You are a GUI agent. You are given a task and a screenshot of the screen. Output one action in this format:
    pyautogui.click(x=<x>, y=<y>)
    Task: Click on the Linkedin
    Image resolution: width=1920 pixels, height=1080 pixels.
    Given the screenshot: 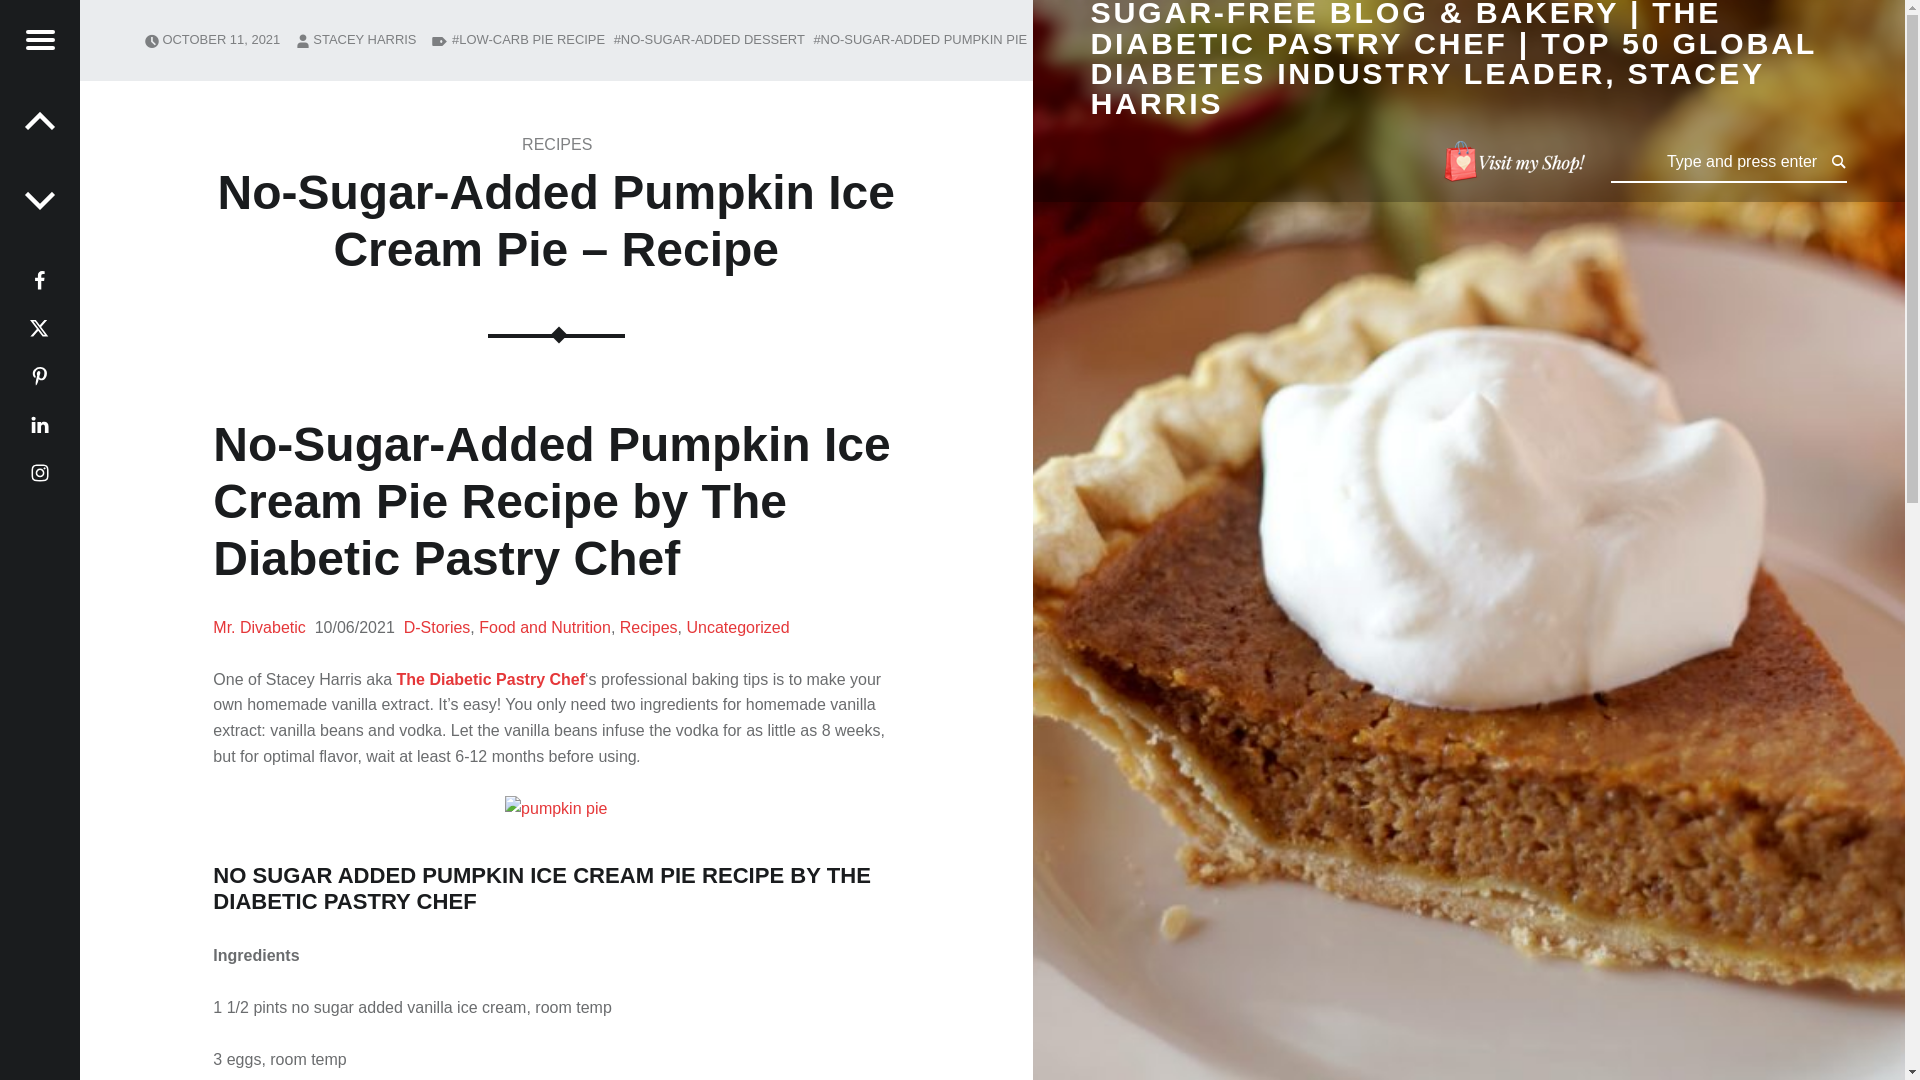 What is the action you would take?
    pyautogui.click(x=40, y=424)
    